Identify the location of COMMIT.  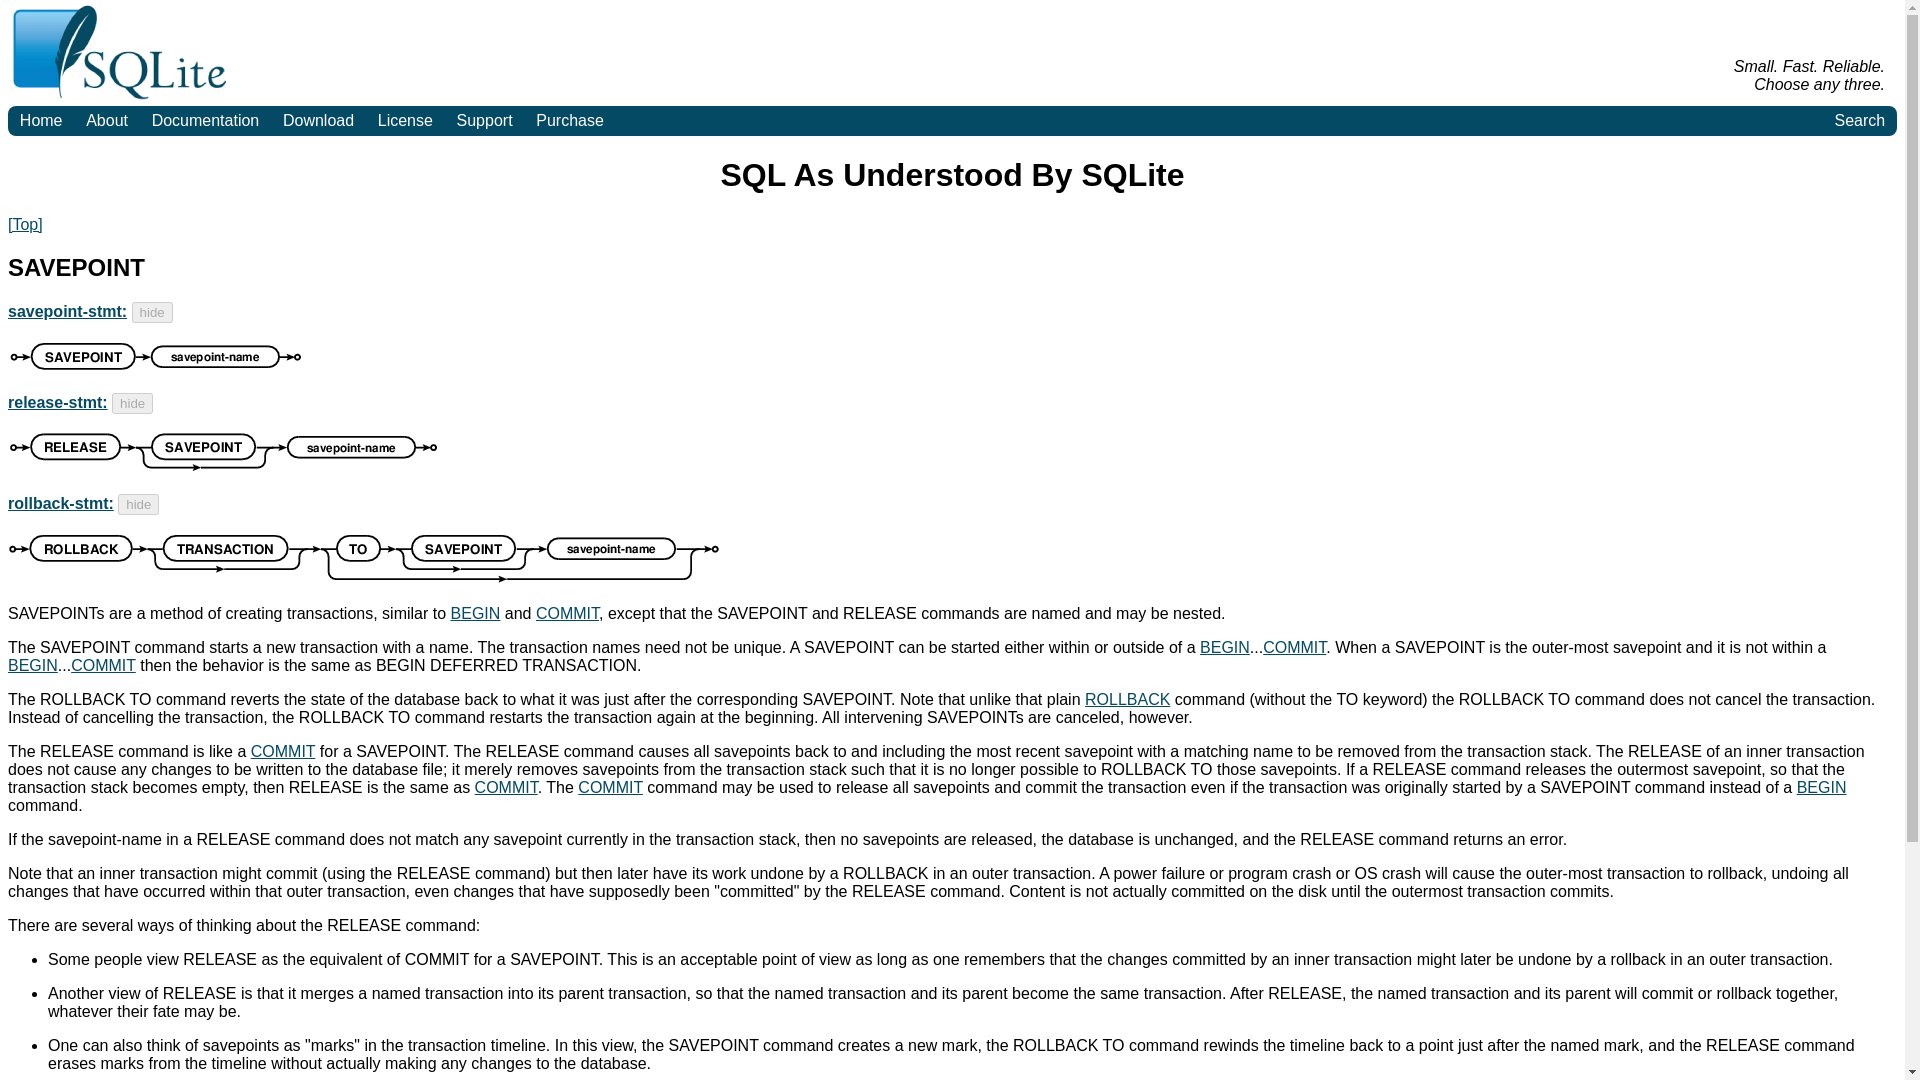
(284, 750).